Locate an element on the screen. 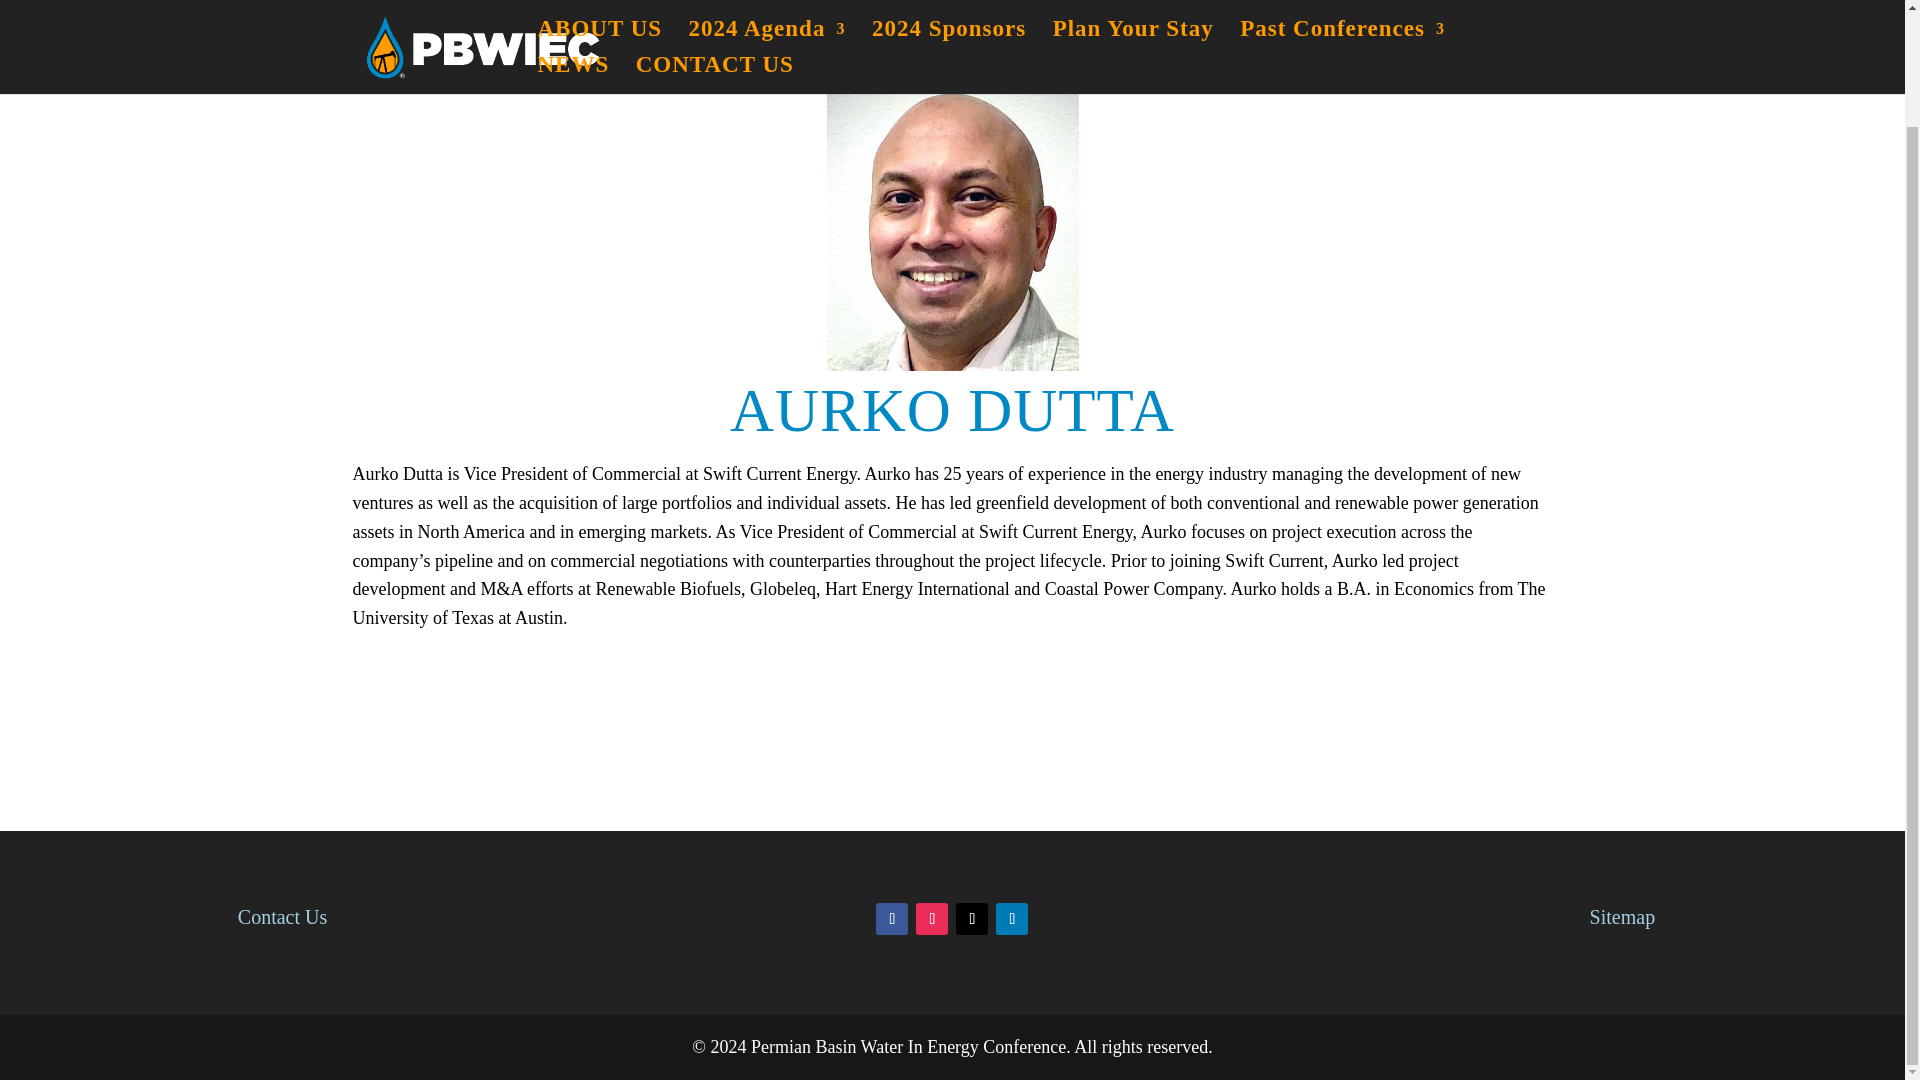  Follow on LinkedIn is located at coordinates (1012, 918).